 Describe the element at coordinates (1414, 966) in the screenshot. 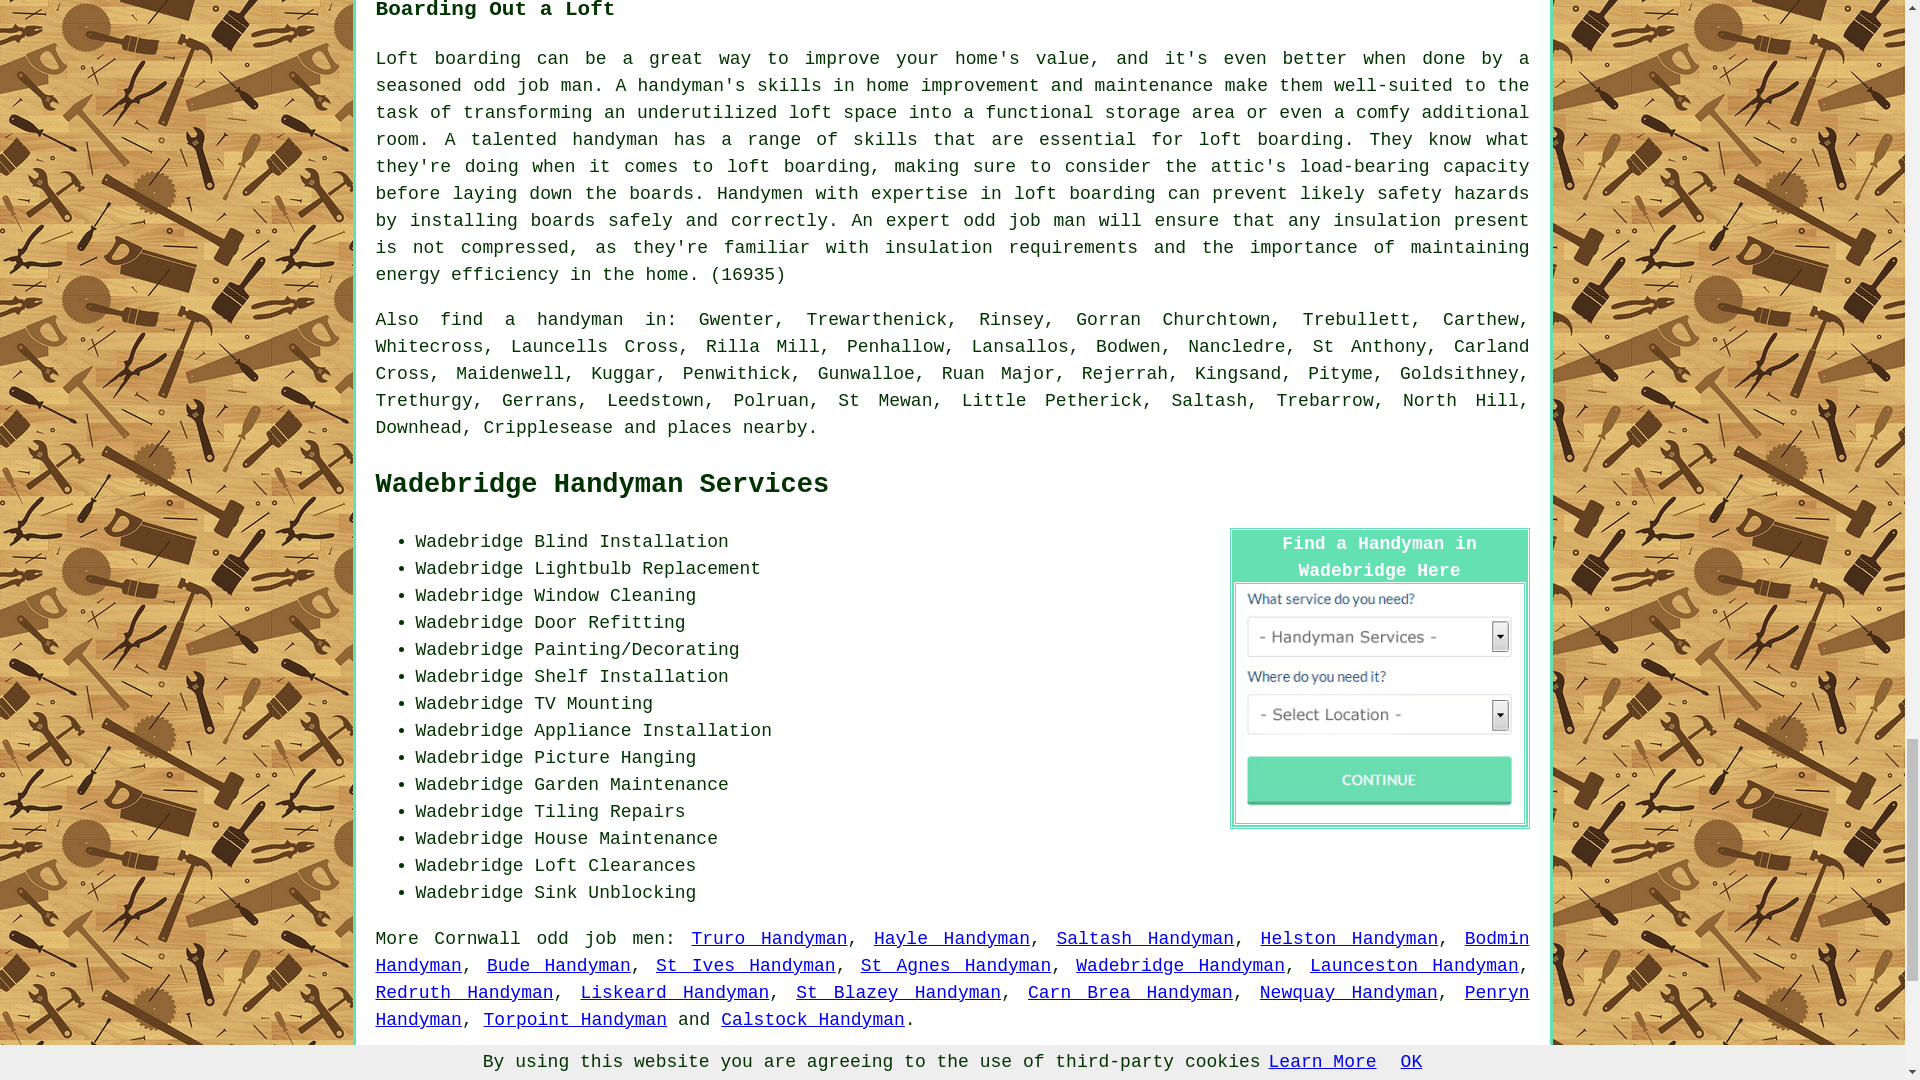

I see `Launceston Handyman` at that location.